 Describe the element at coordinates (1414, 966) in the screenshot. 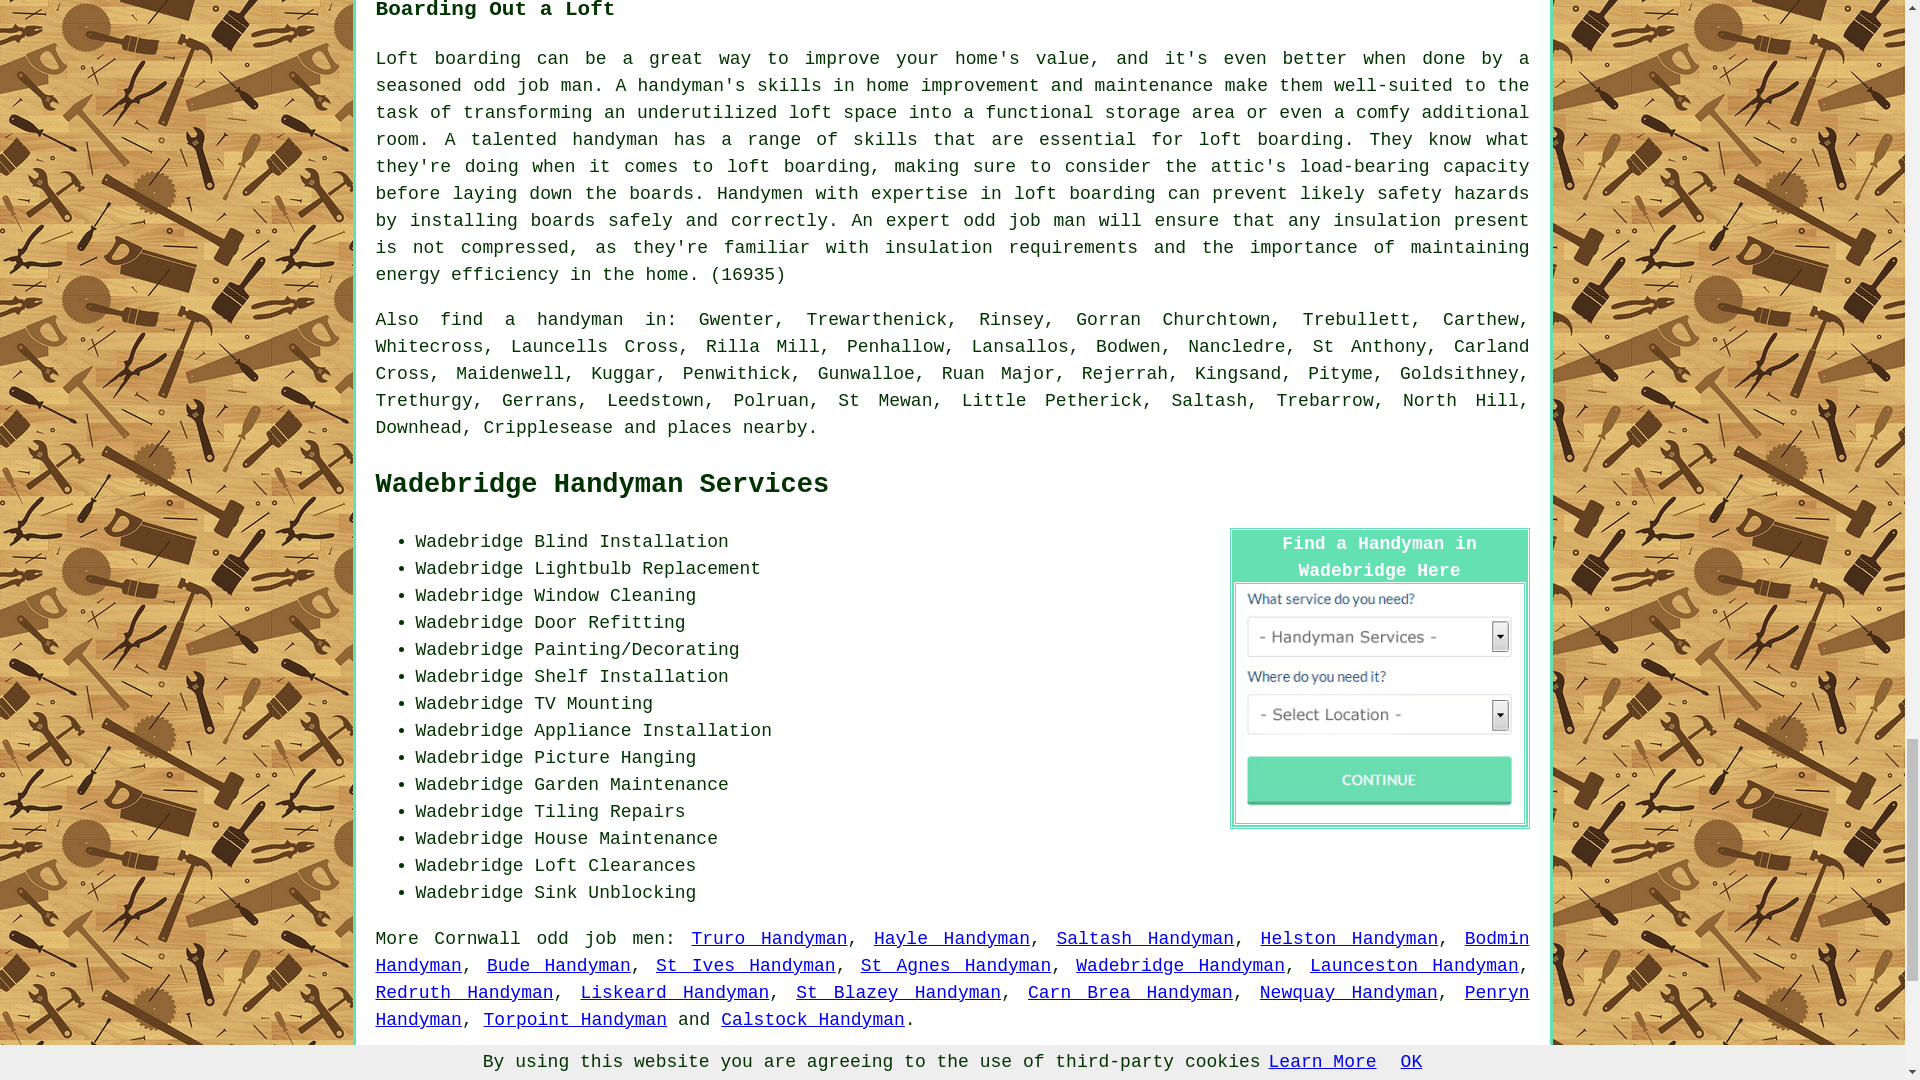

I see `Launceston Handyman` at that location.